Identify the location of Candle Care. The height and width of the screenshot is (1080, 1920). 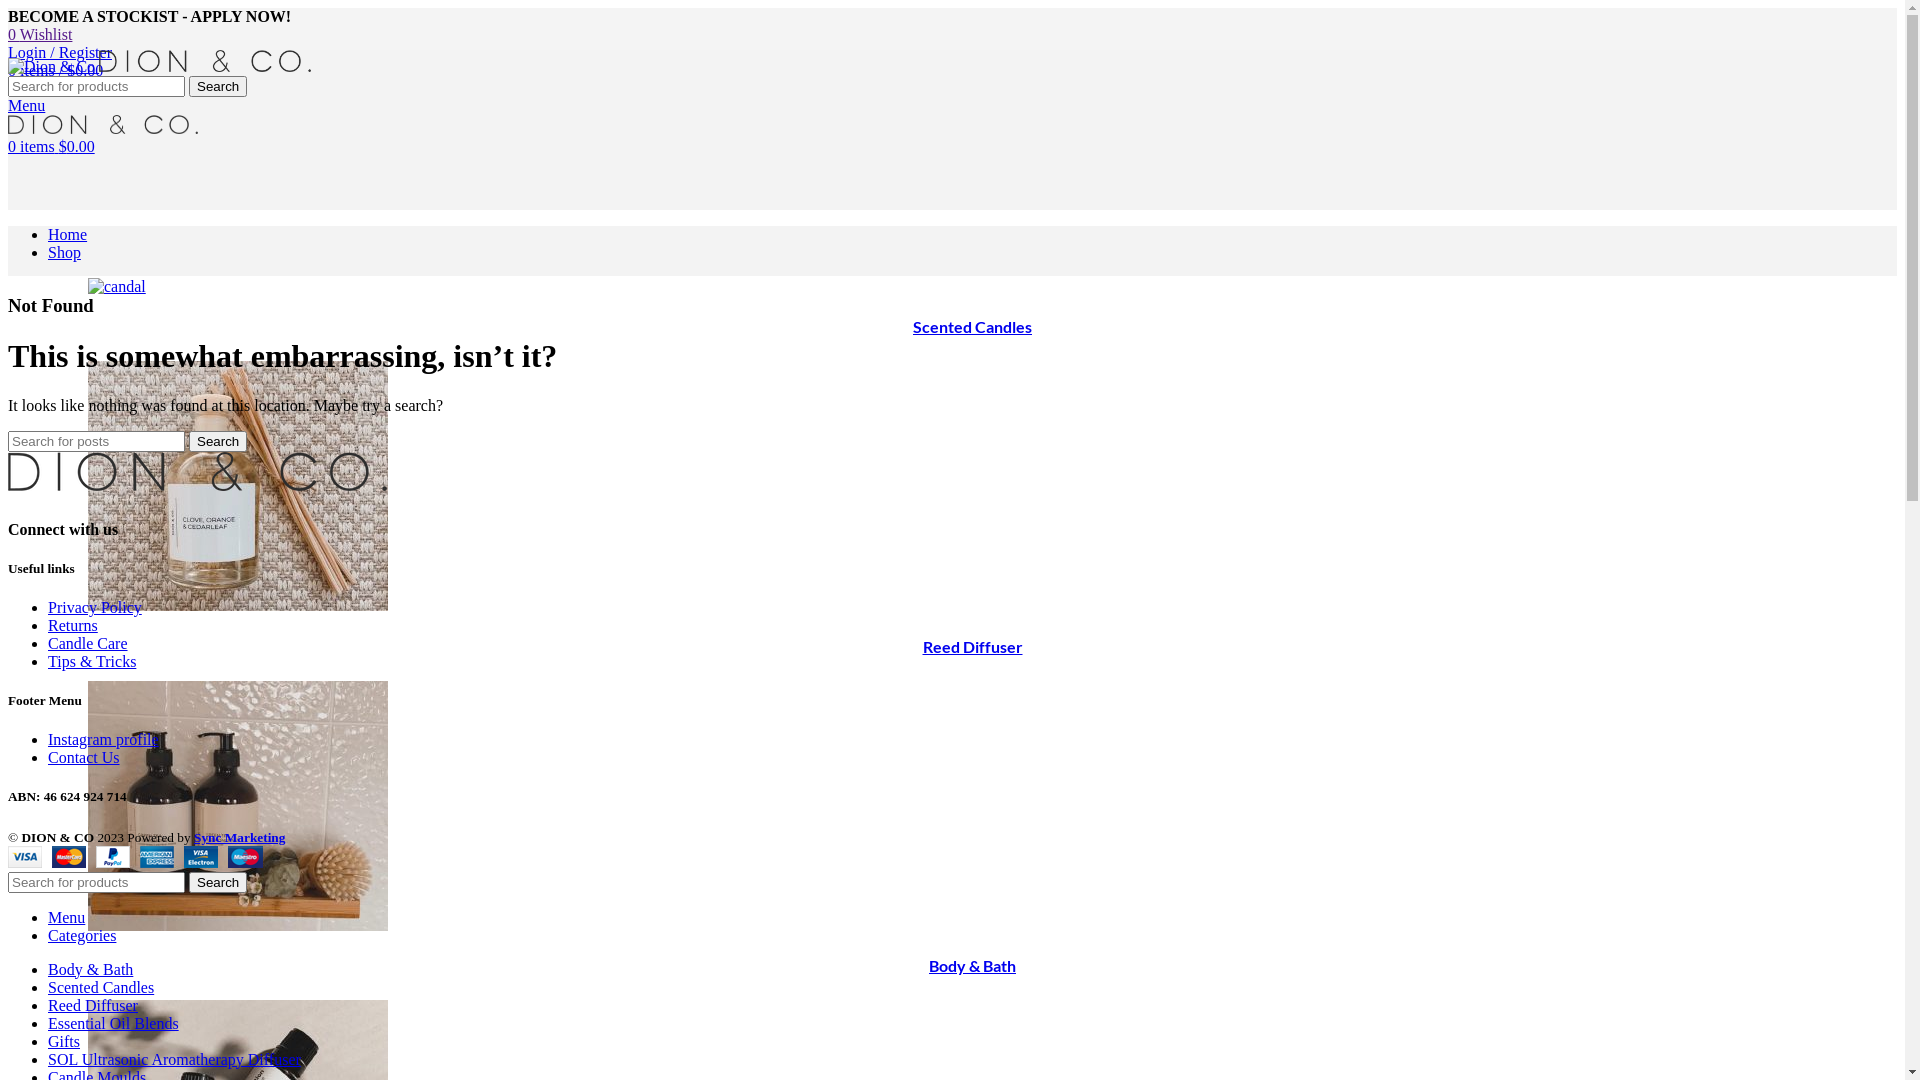
(88, 643).